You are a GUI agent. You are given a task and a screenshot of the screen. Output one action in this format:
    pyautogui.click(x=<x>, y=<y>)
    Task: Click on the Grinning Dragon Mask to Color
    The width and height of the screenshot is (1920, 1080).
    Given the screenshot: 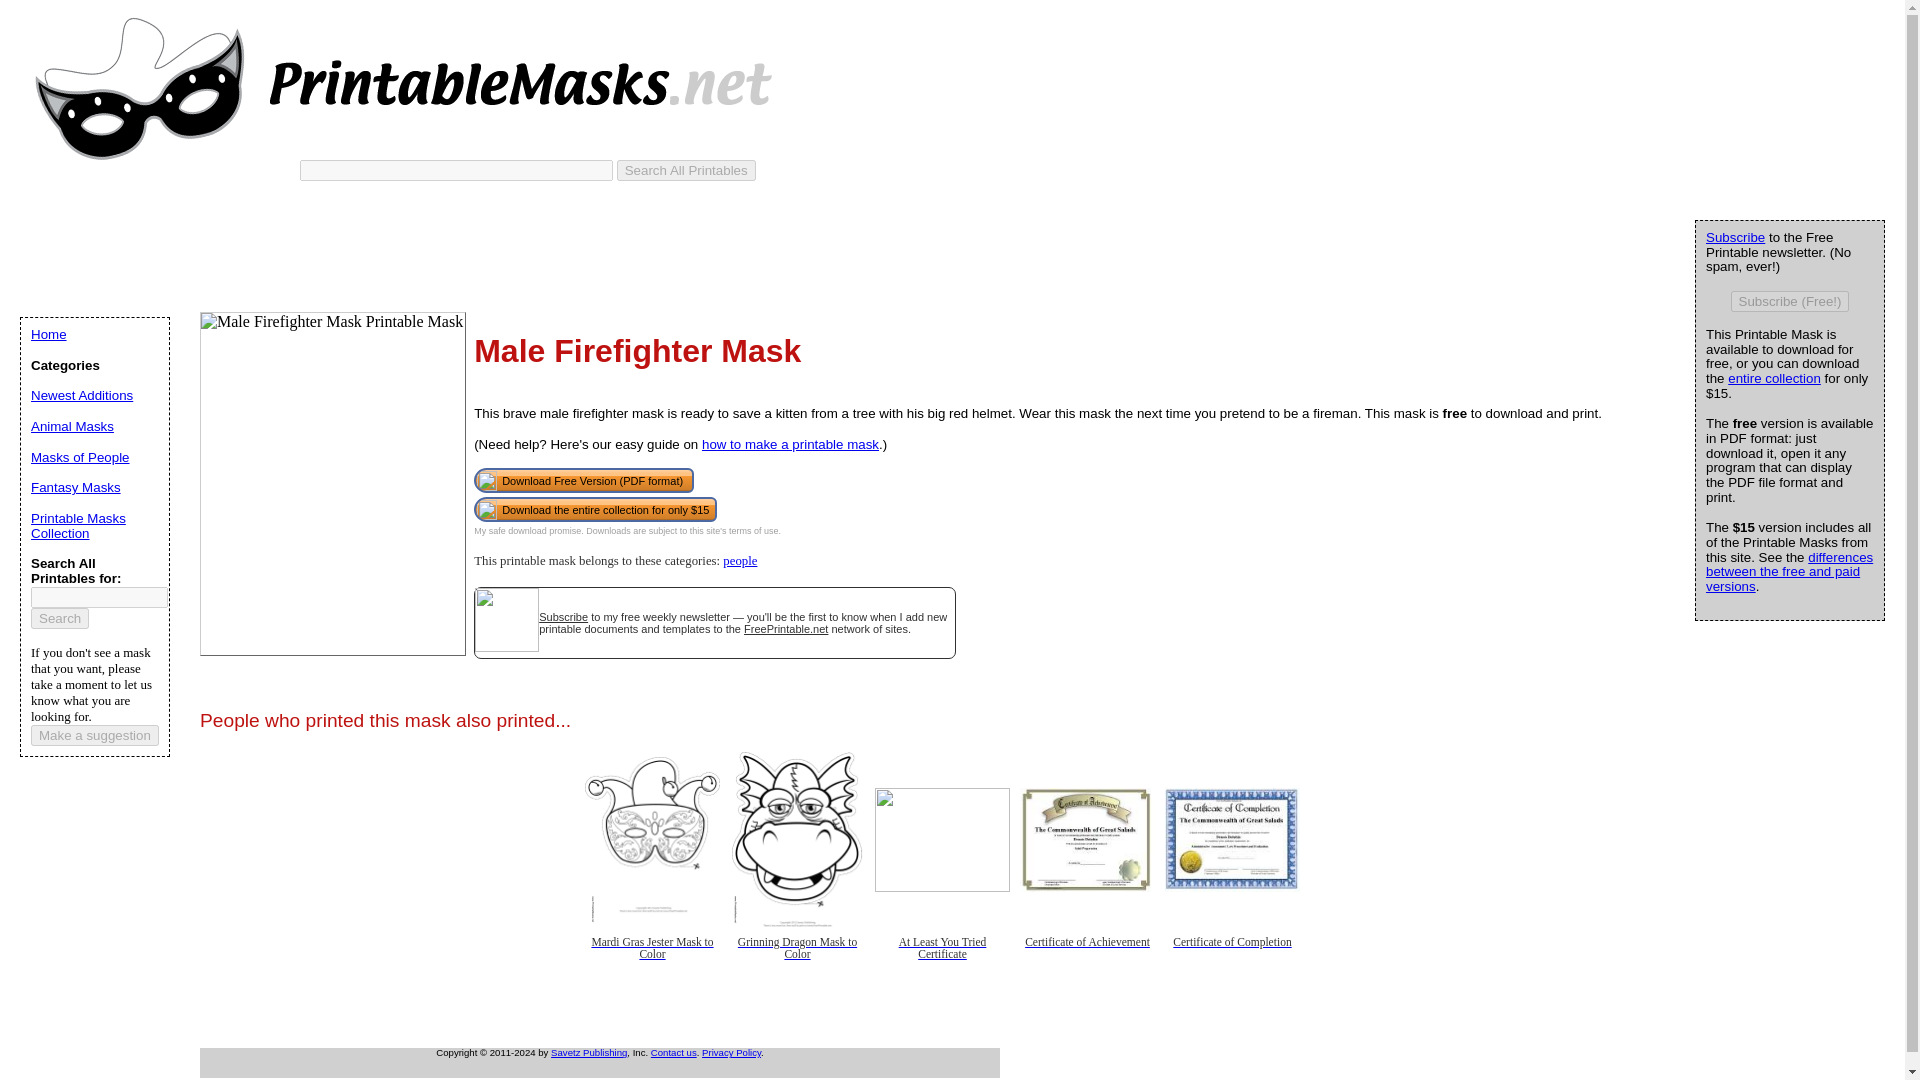 What is the action you would take?
    pyautogui.click(x=797, y=957)
    